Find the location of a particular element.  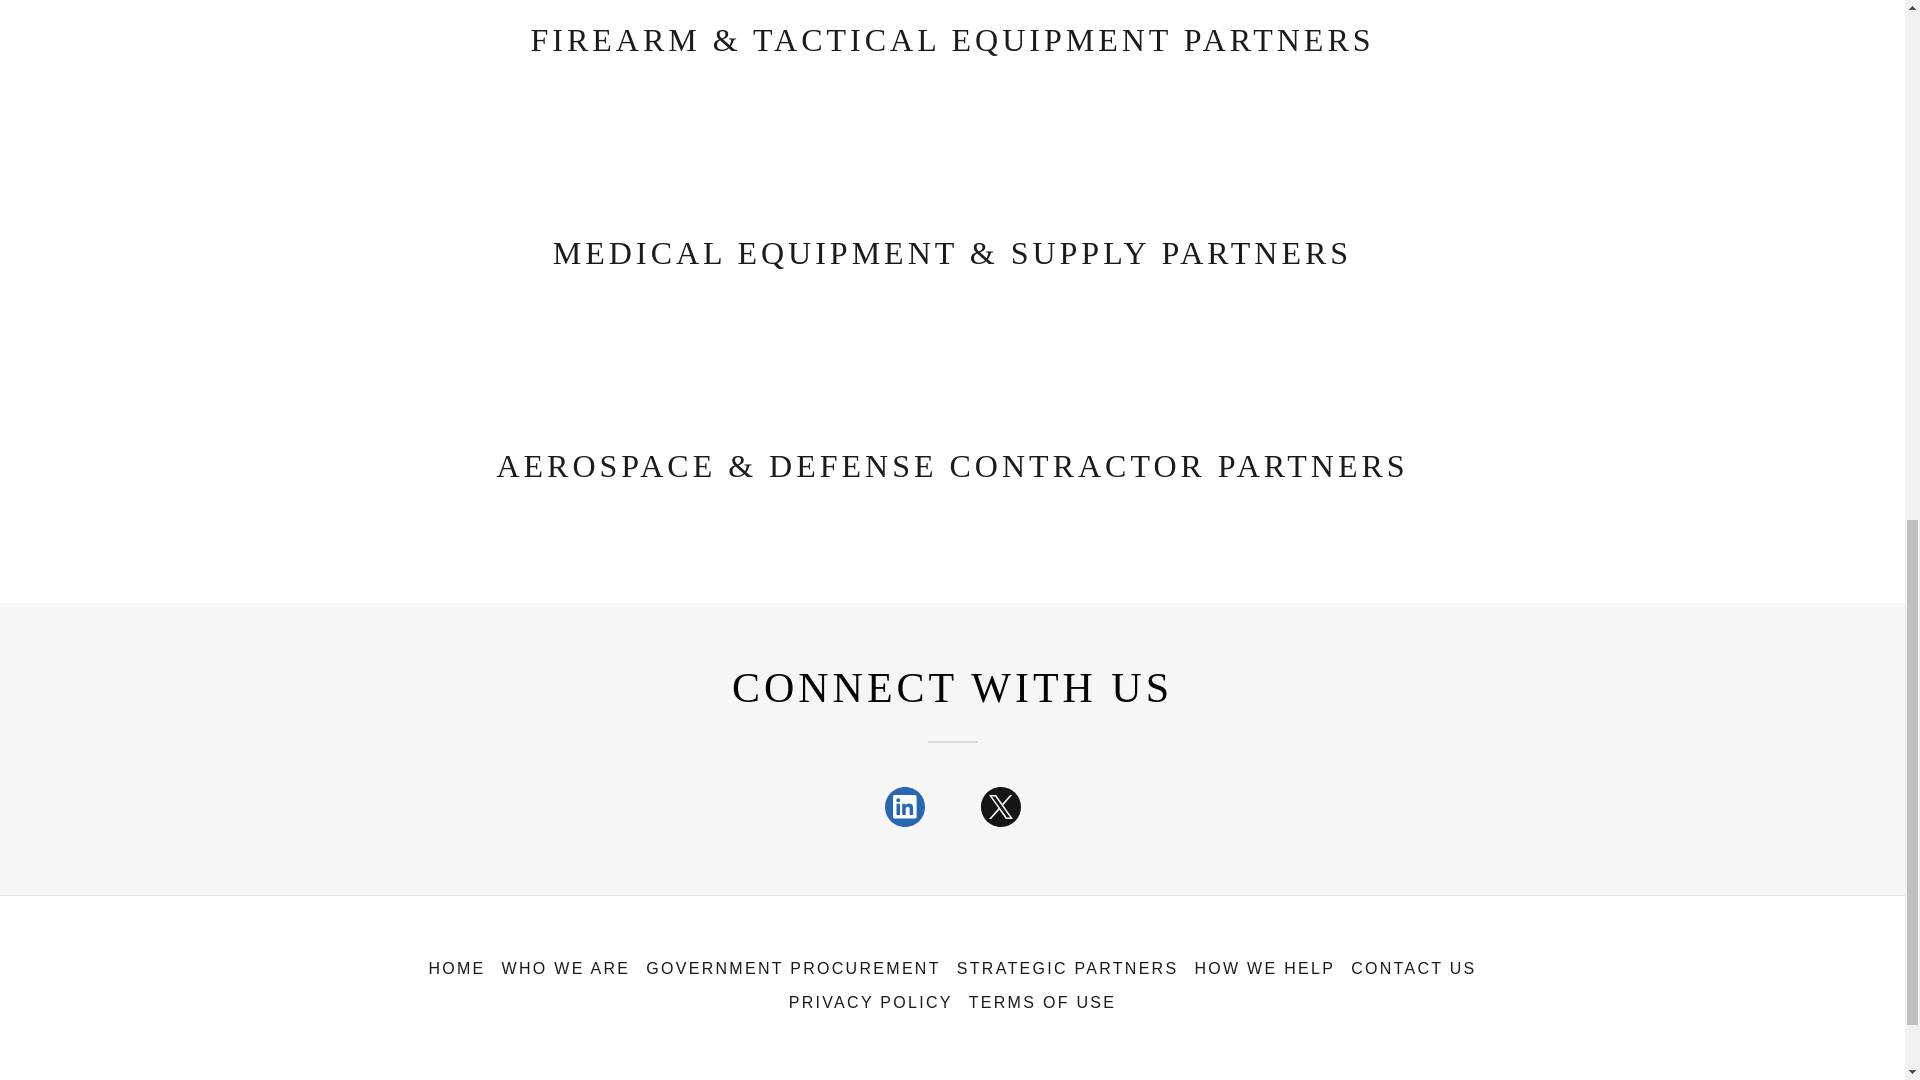

HOME is located at coordinates (456, 968).